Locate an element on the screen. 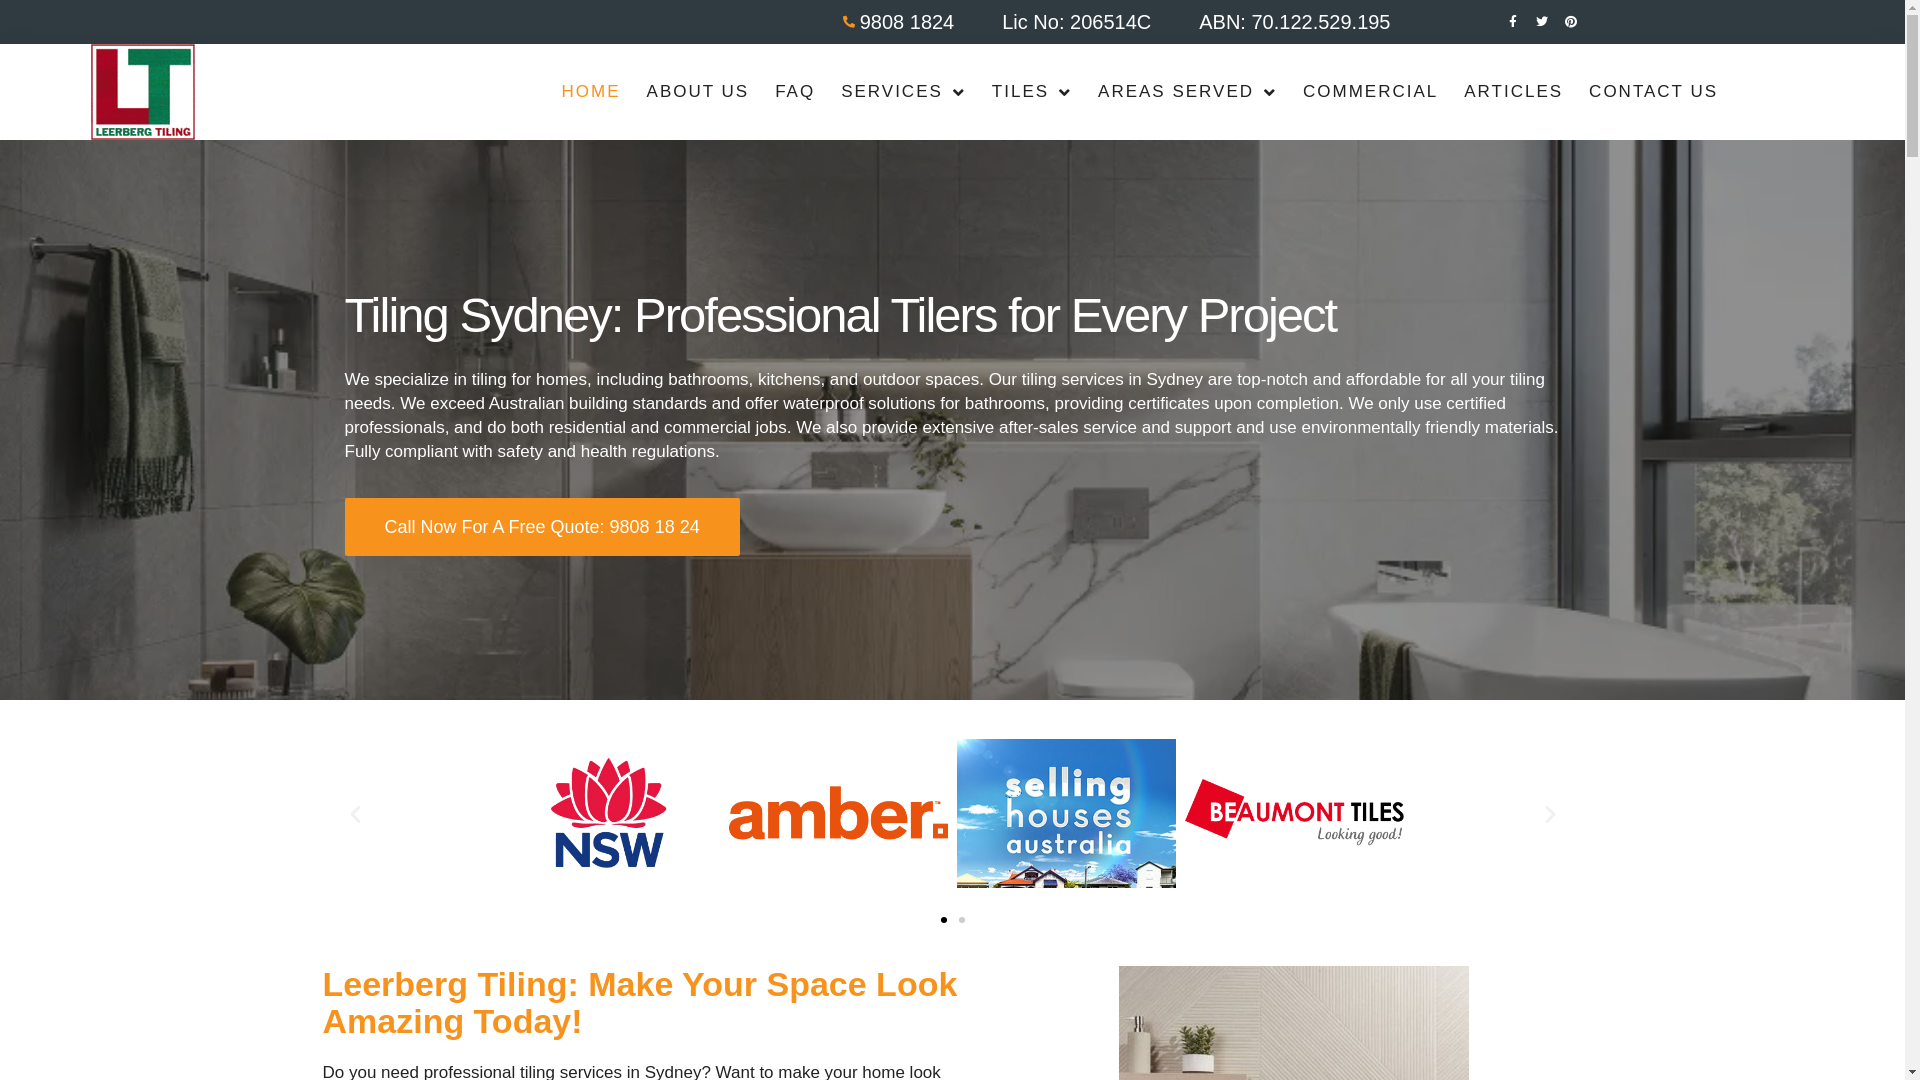 Image resolution: width=1920 pixels, height=1080 pixels. TILES is located at coordinates (1032, 92).